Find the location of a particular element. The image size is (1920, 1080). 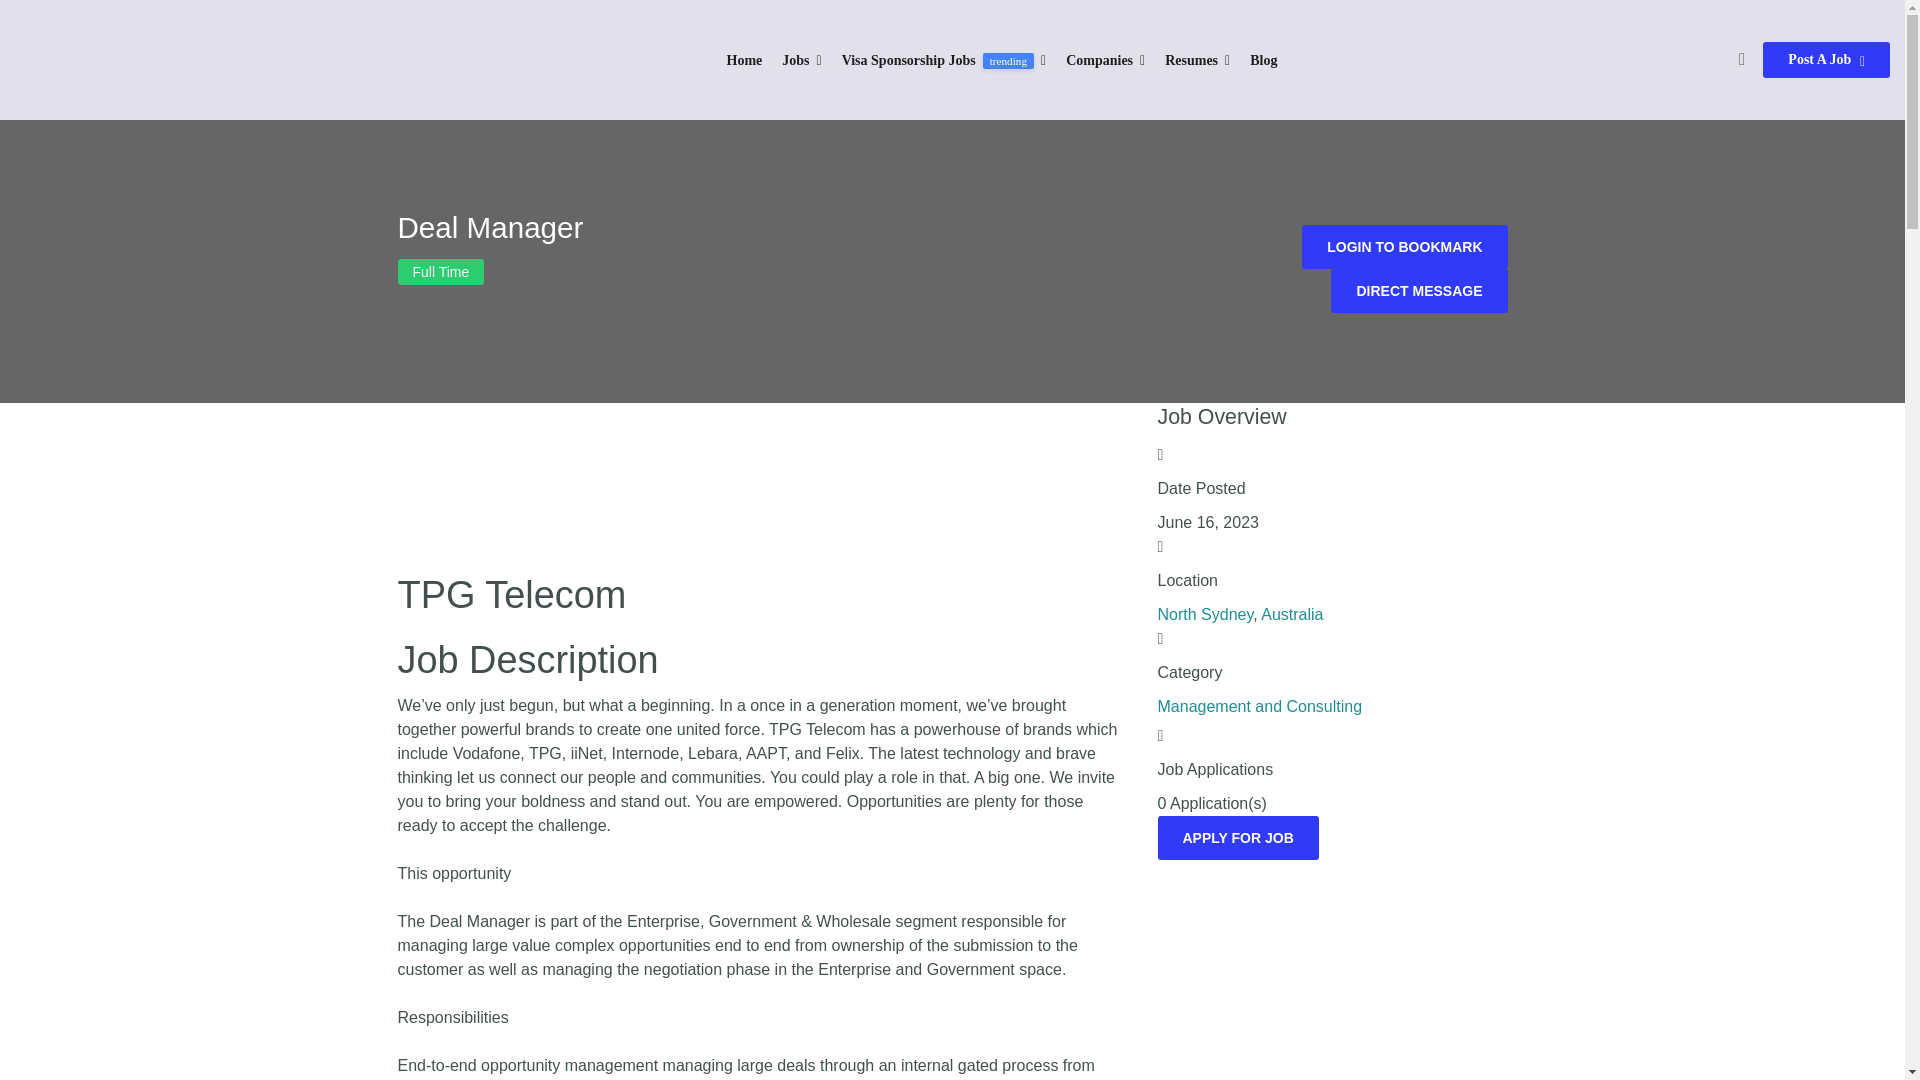

Post A Job is located at coordinates (1826, 60).